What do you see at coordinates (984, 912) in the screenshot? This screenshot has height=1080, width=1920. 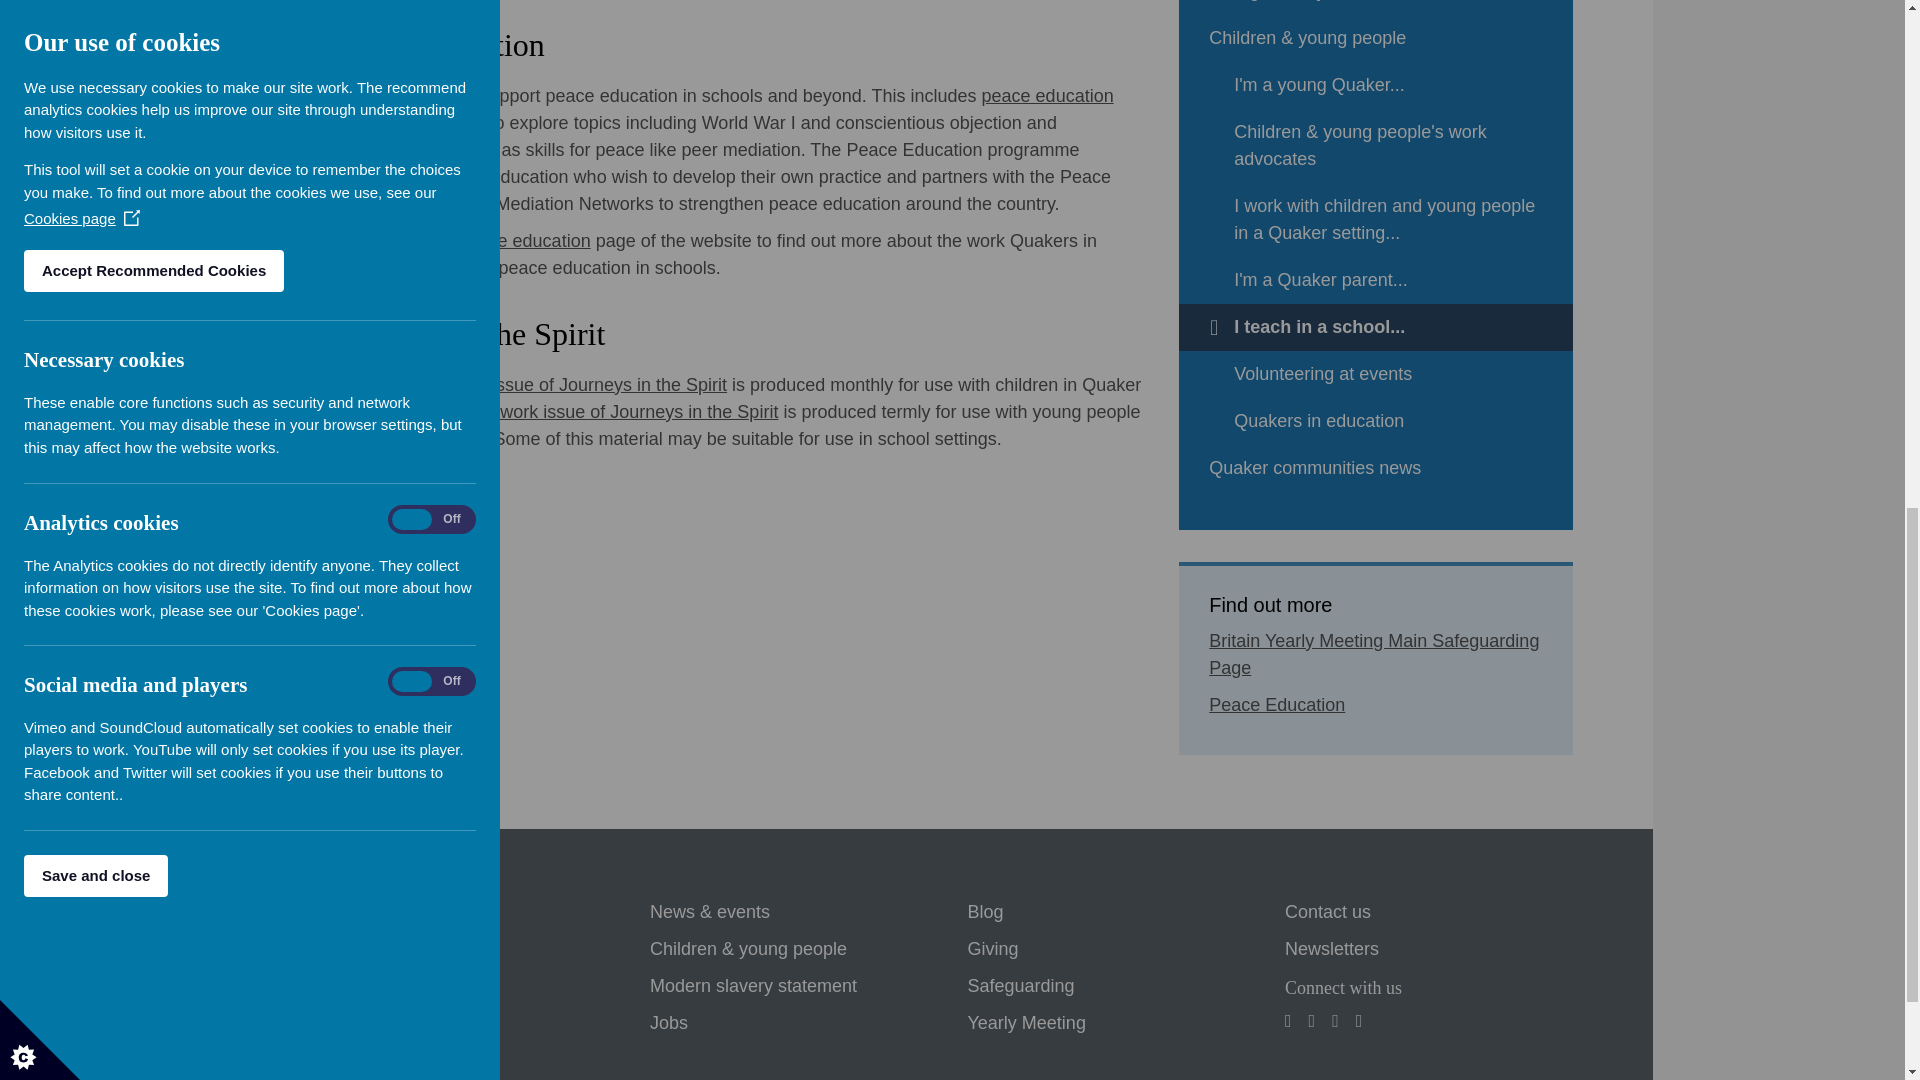 I see `Blog` at bounding box center [984, 912].